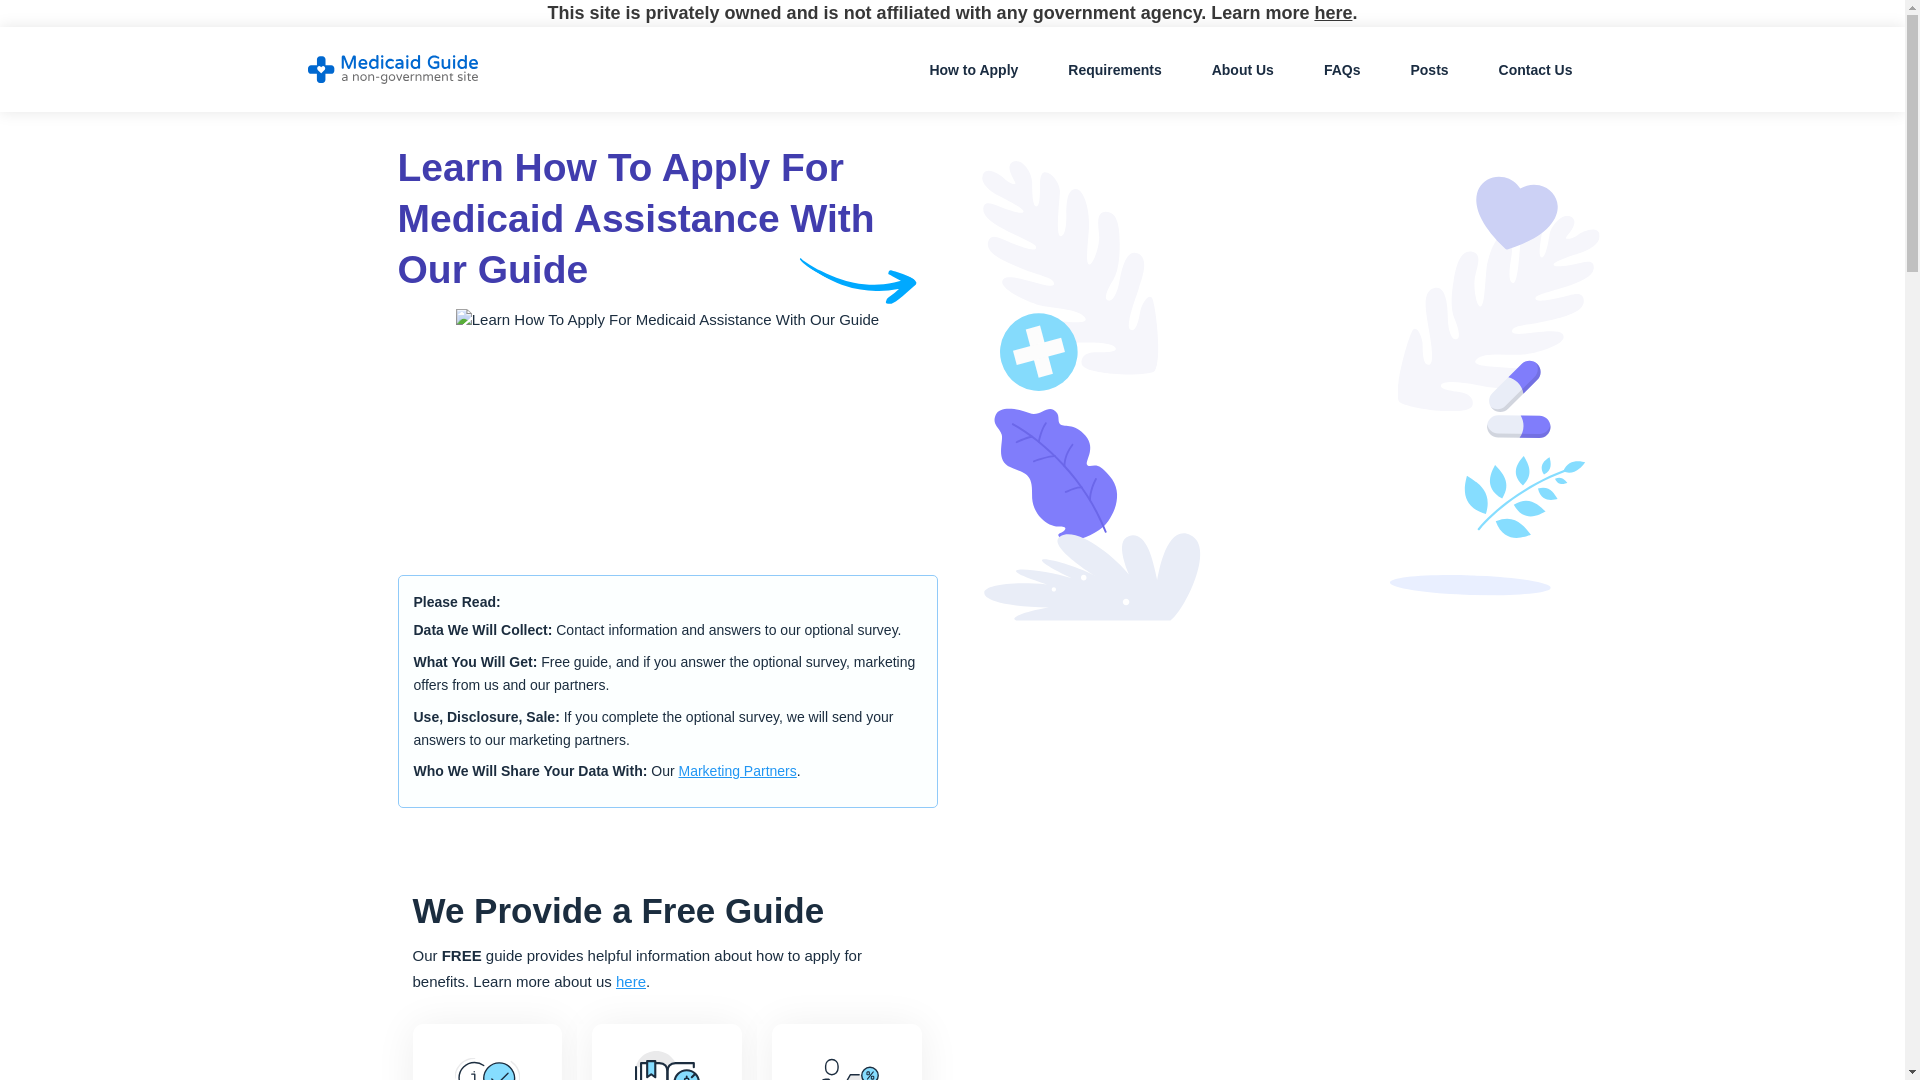 This screenshot has height=1080, width=1920. Describe the element at coordinates (1114, 69) in the screenshot. I see `Requirements` at that location.